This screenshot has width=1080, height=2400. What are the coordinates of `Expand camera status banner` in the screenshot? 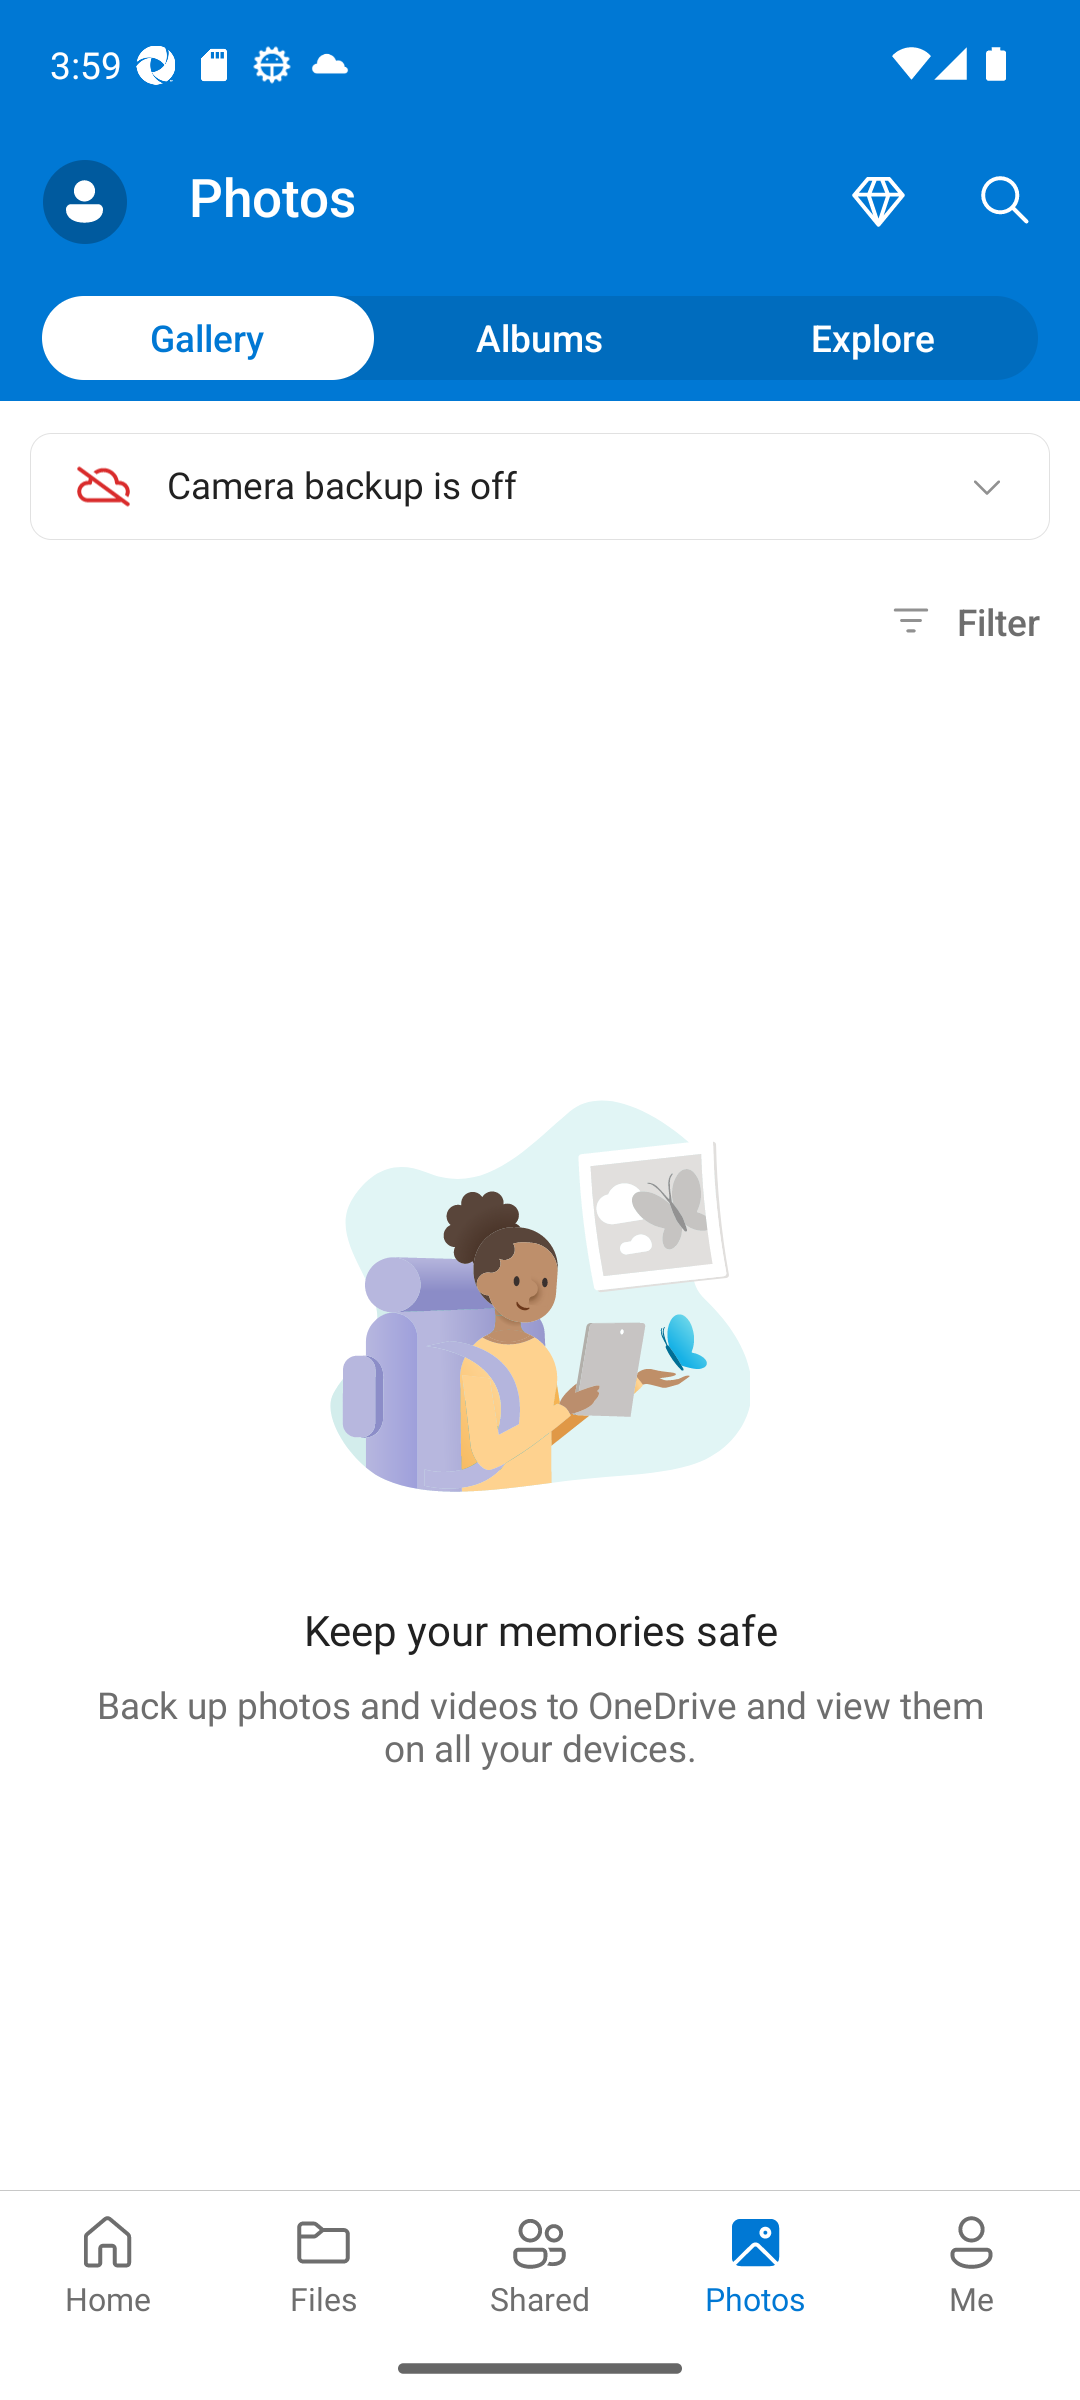 It's located at (986, 486).